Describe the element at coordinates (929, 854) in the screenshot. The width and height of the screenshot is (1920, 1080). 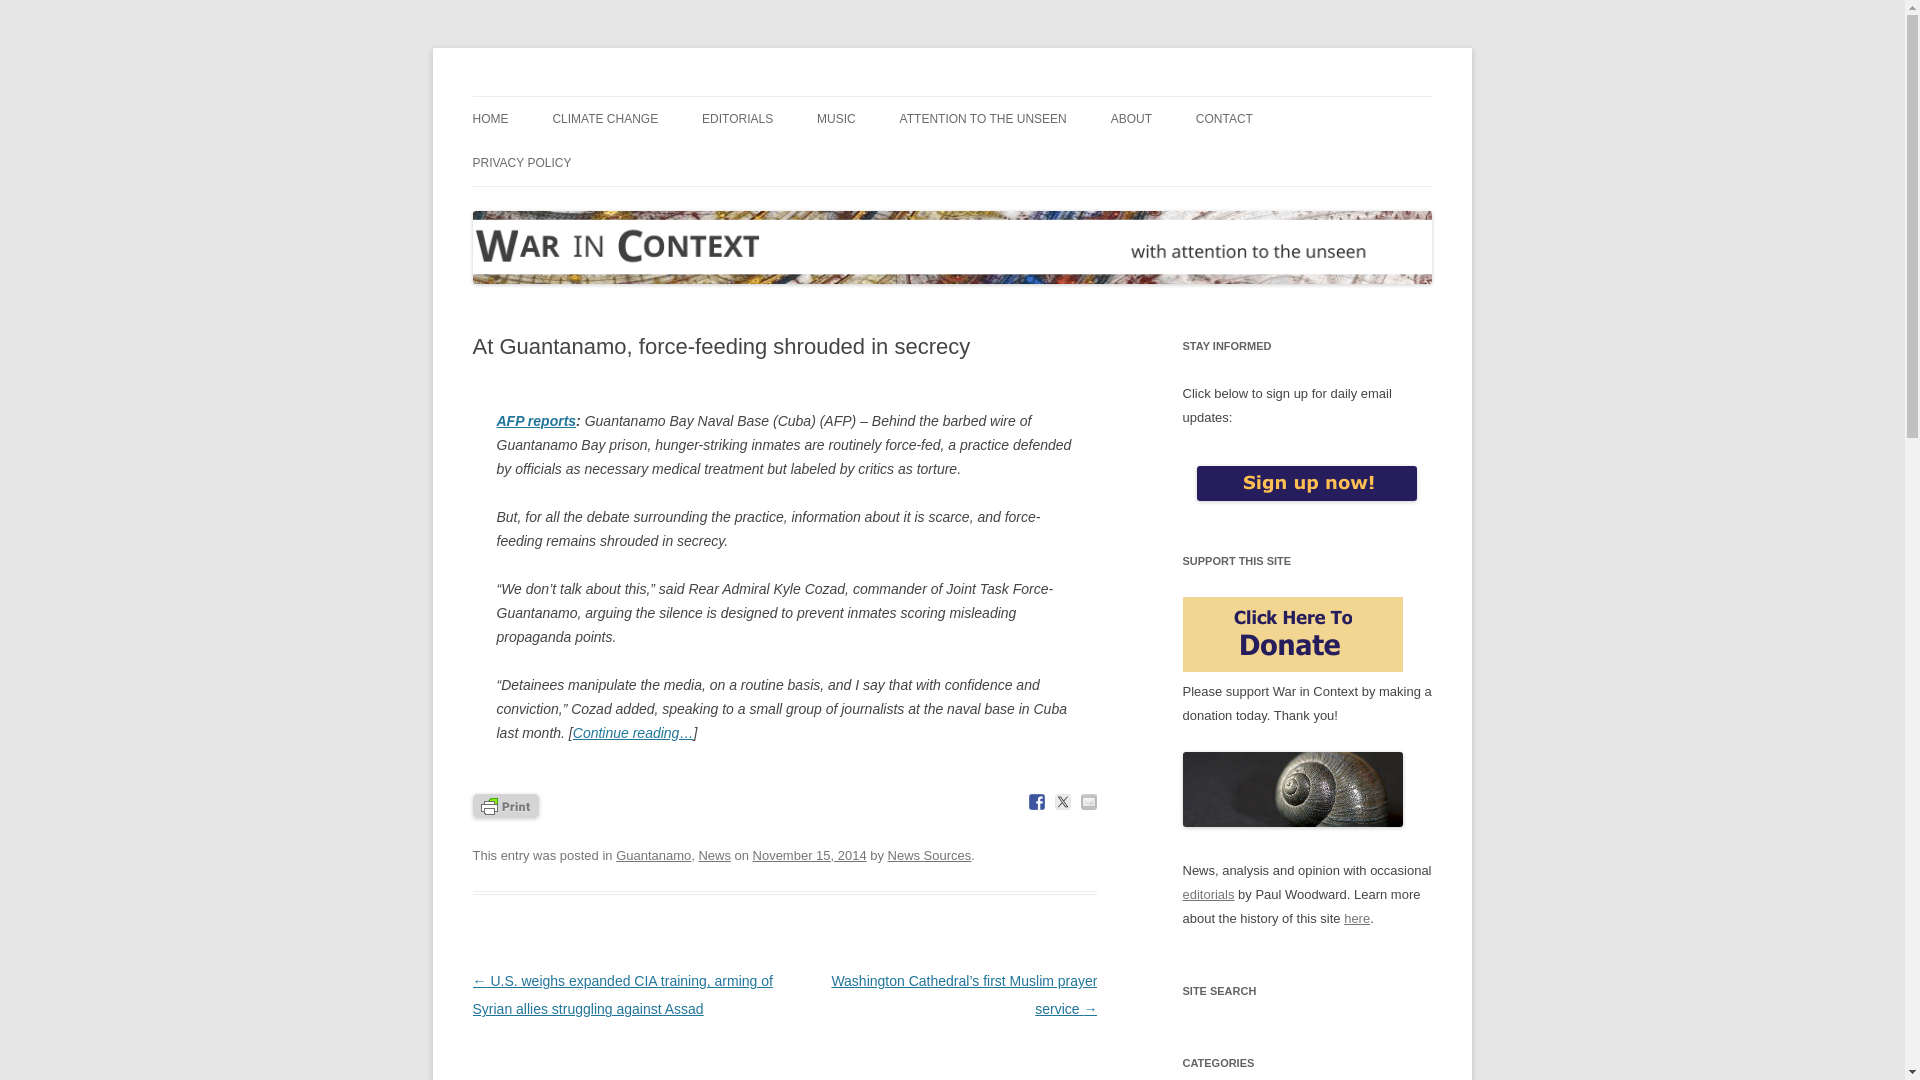
I see `News Sources` at that location.